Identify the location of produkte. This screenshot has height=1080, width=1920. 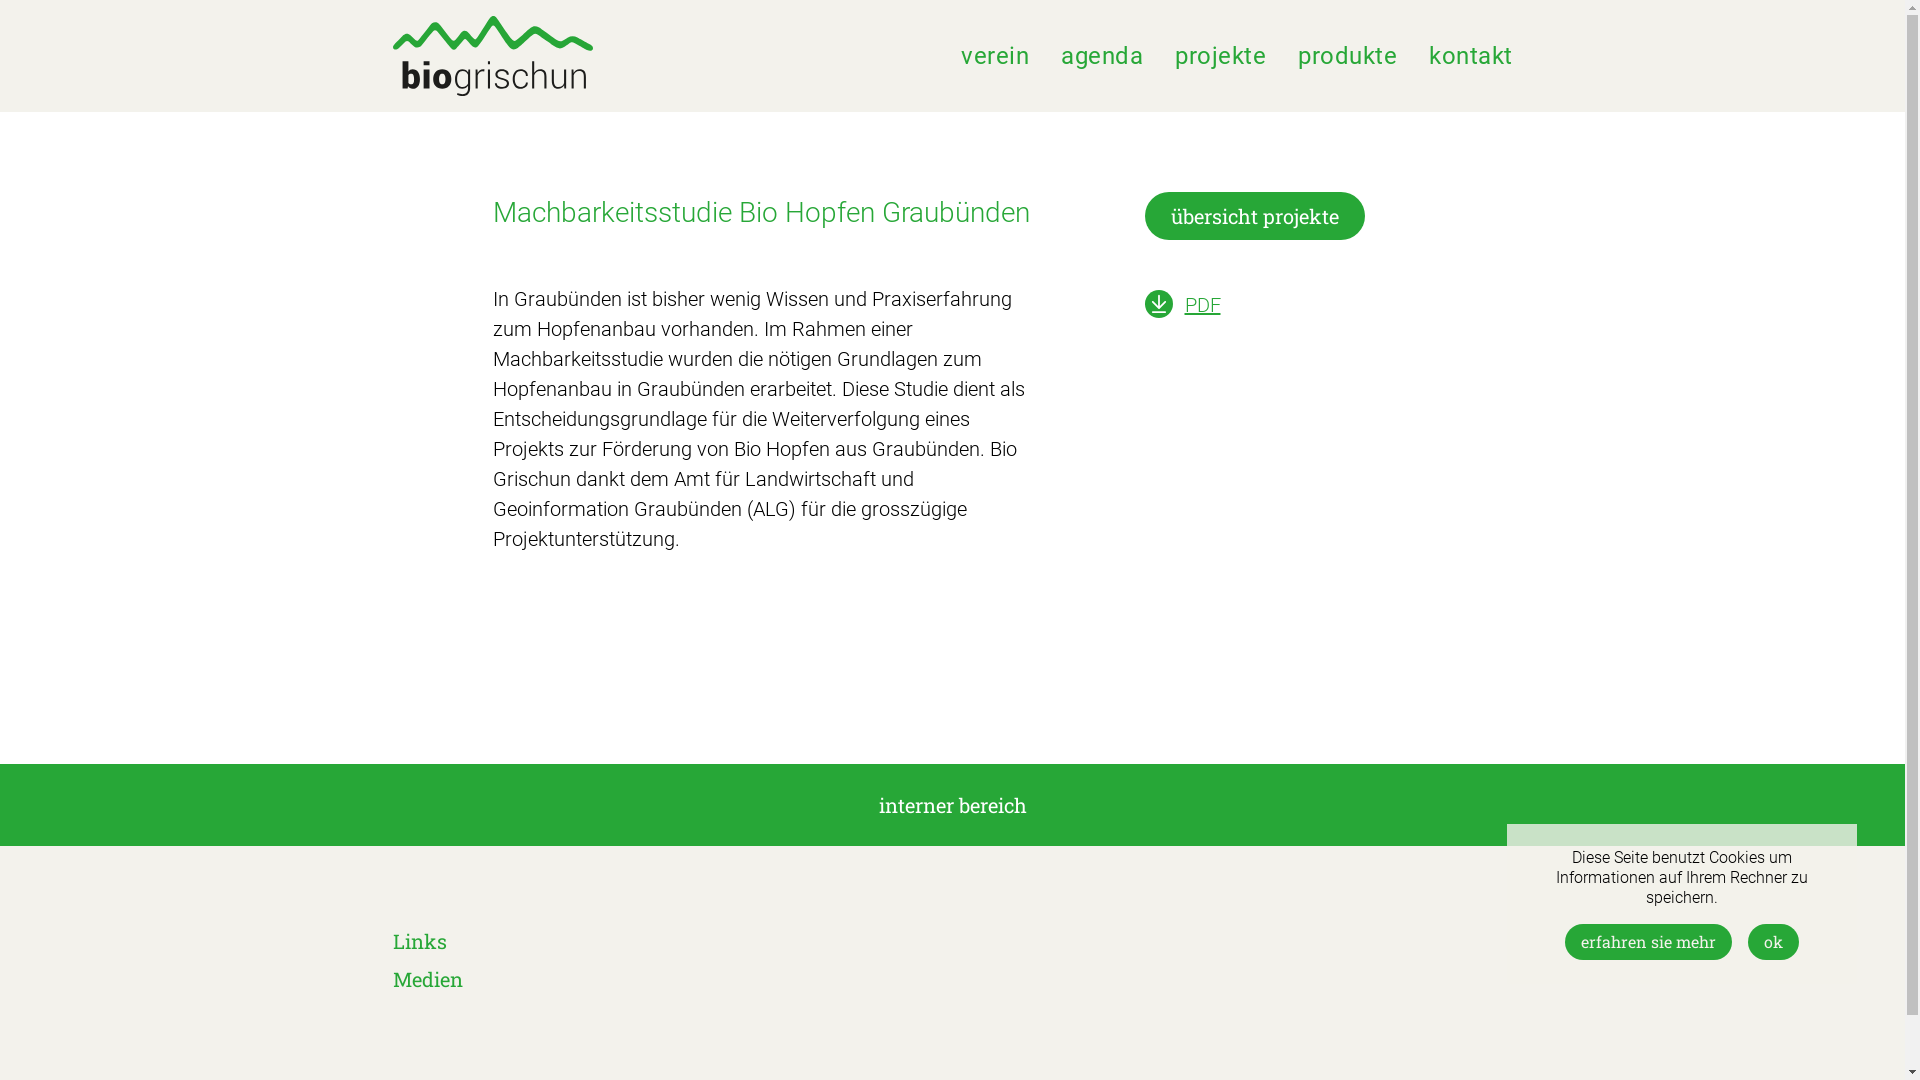
(1348, 56).